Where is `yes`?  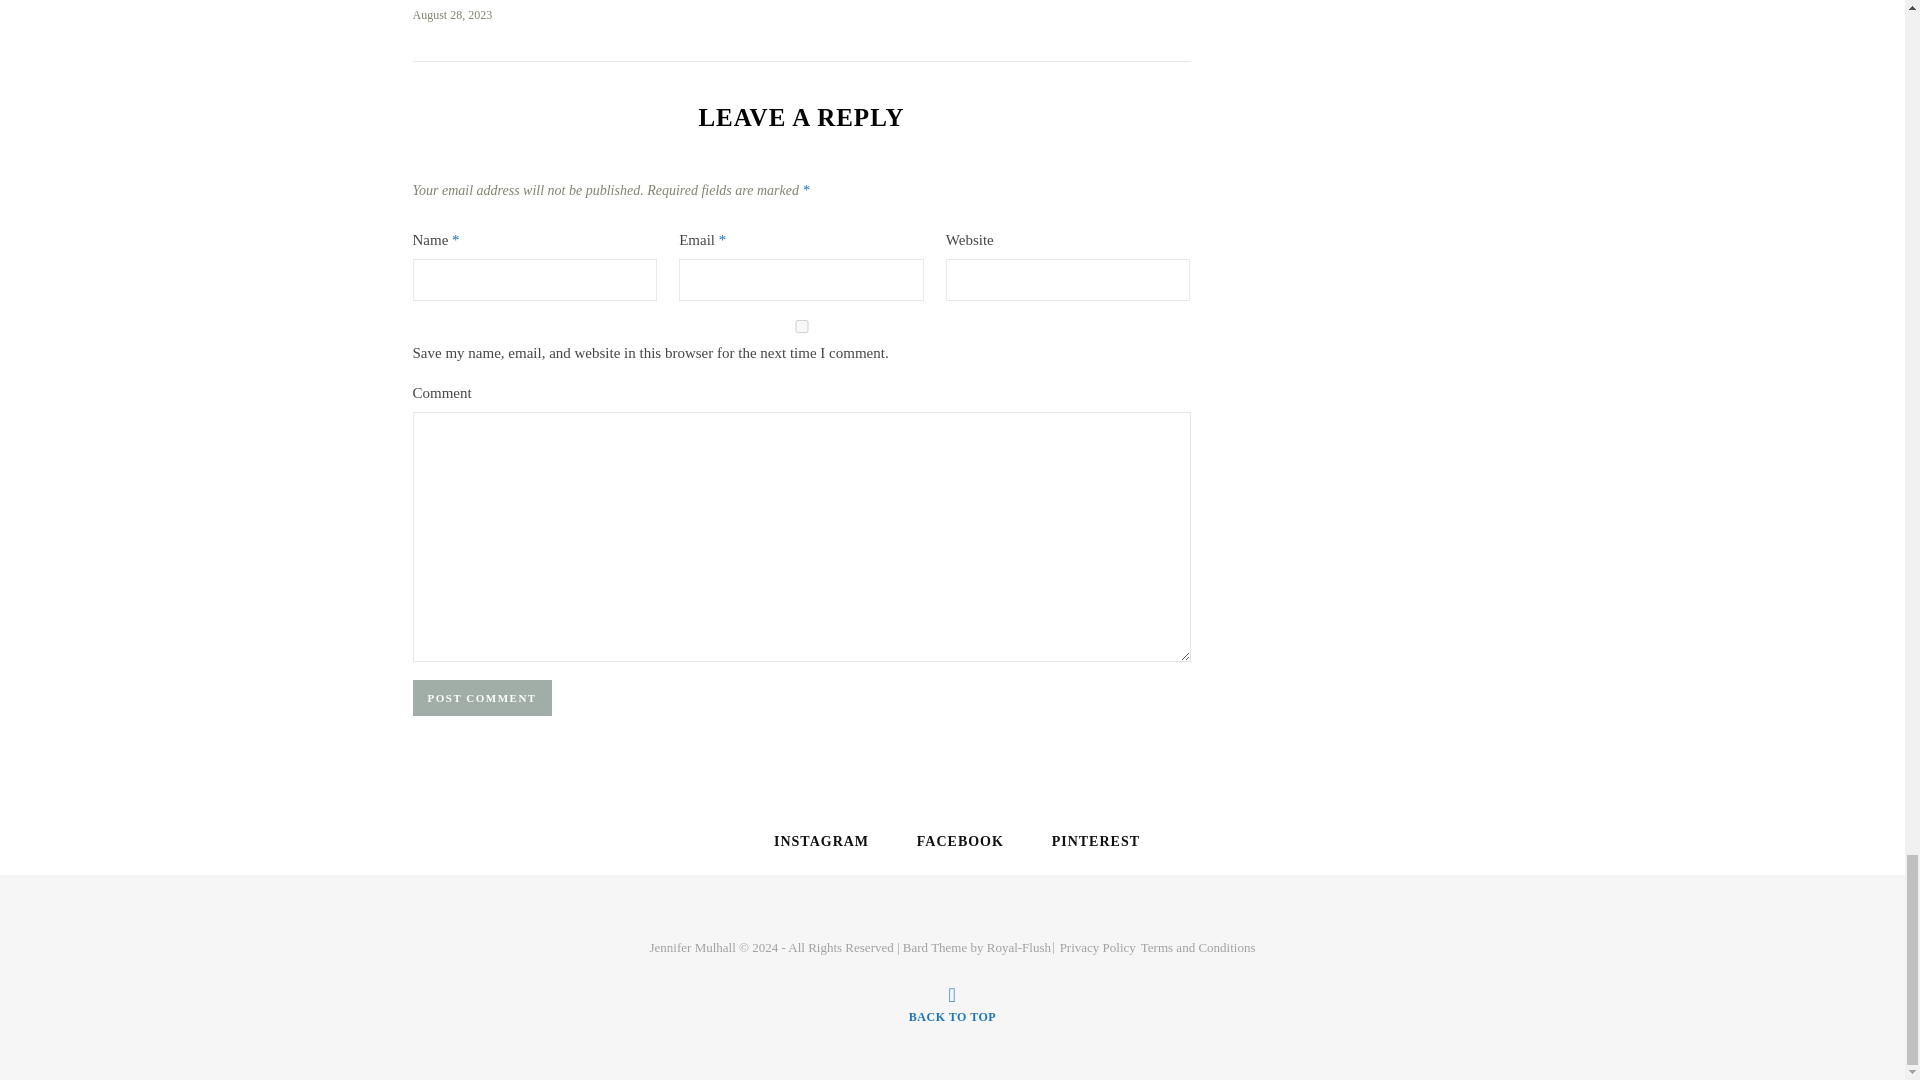 yes is located at coordinates (801, 326).